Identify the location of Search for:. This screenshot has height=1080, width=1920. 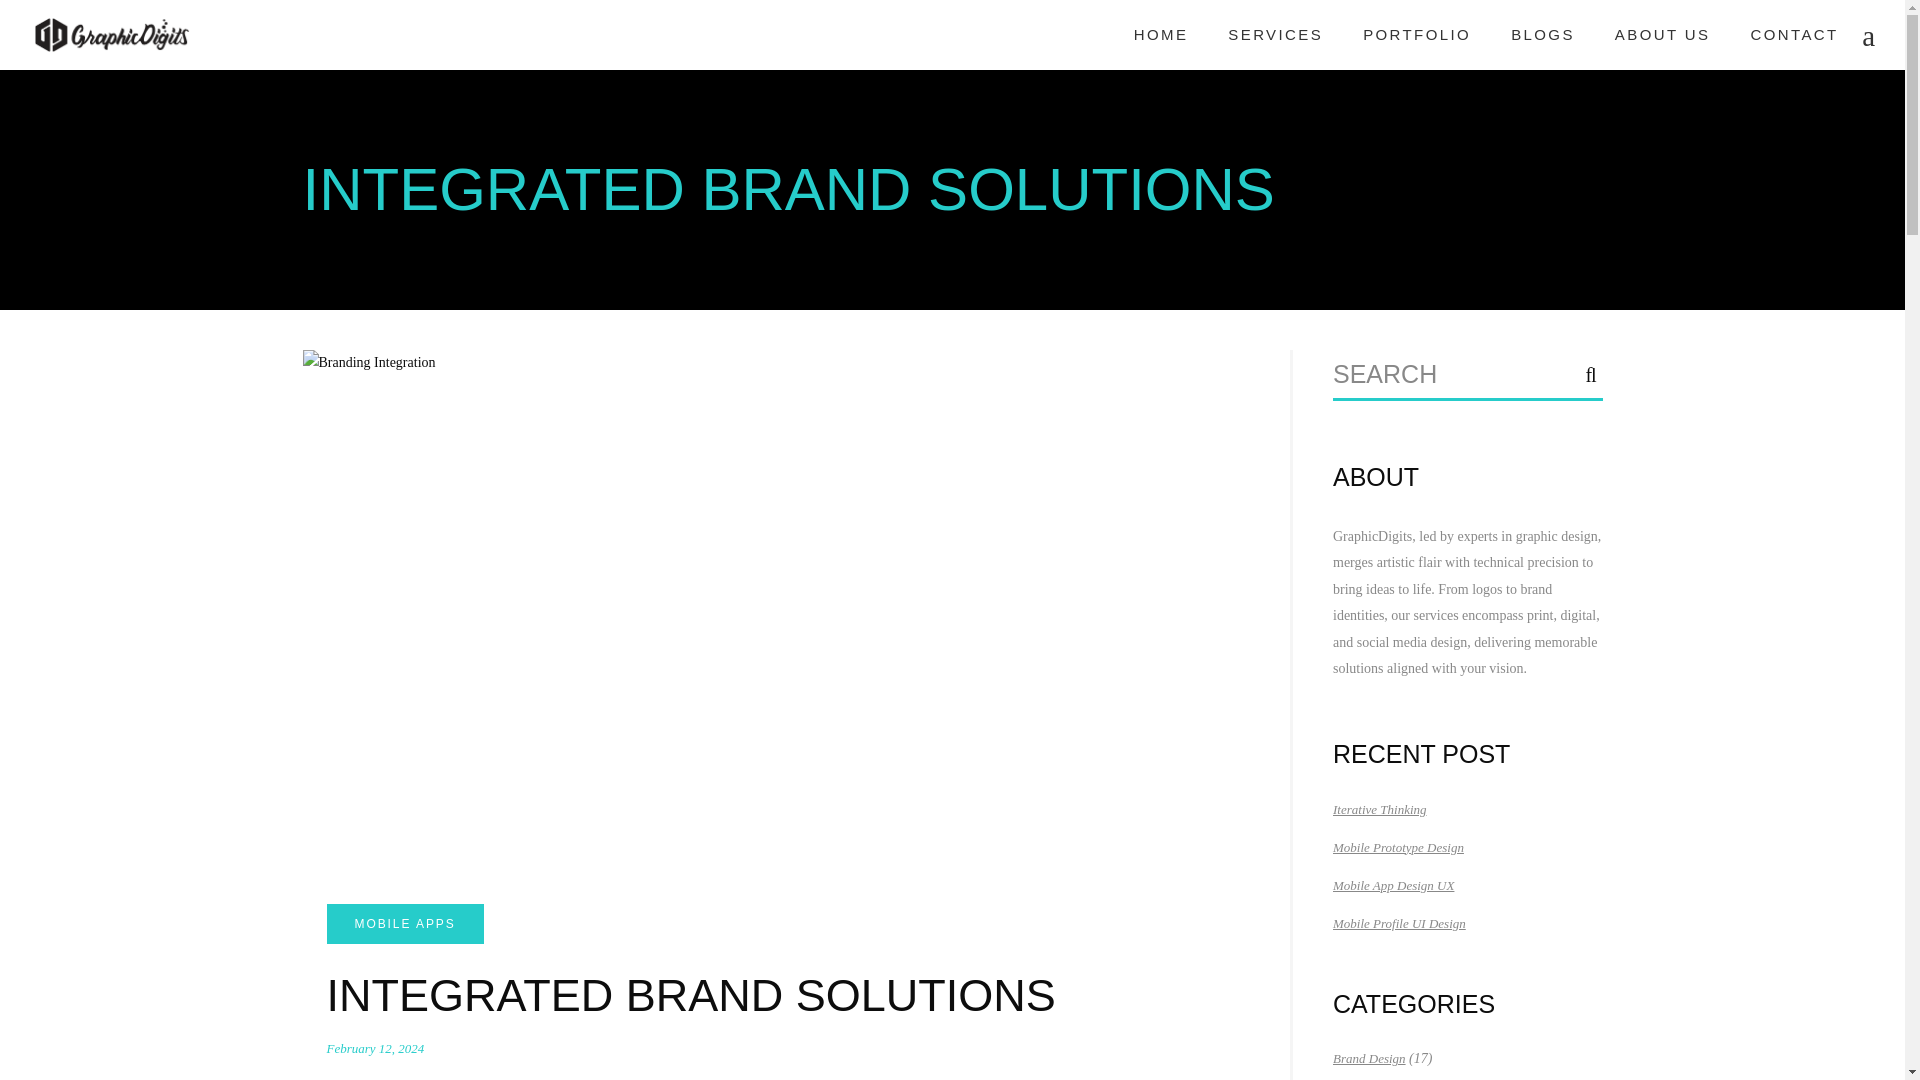
(1444, 374).